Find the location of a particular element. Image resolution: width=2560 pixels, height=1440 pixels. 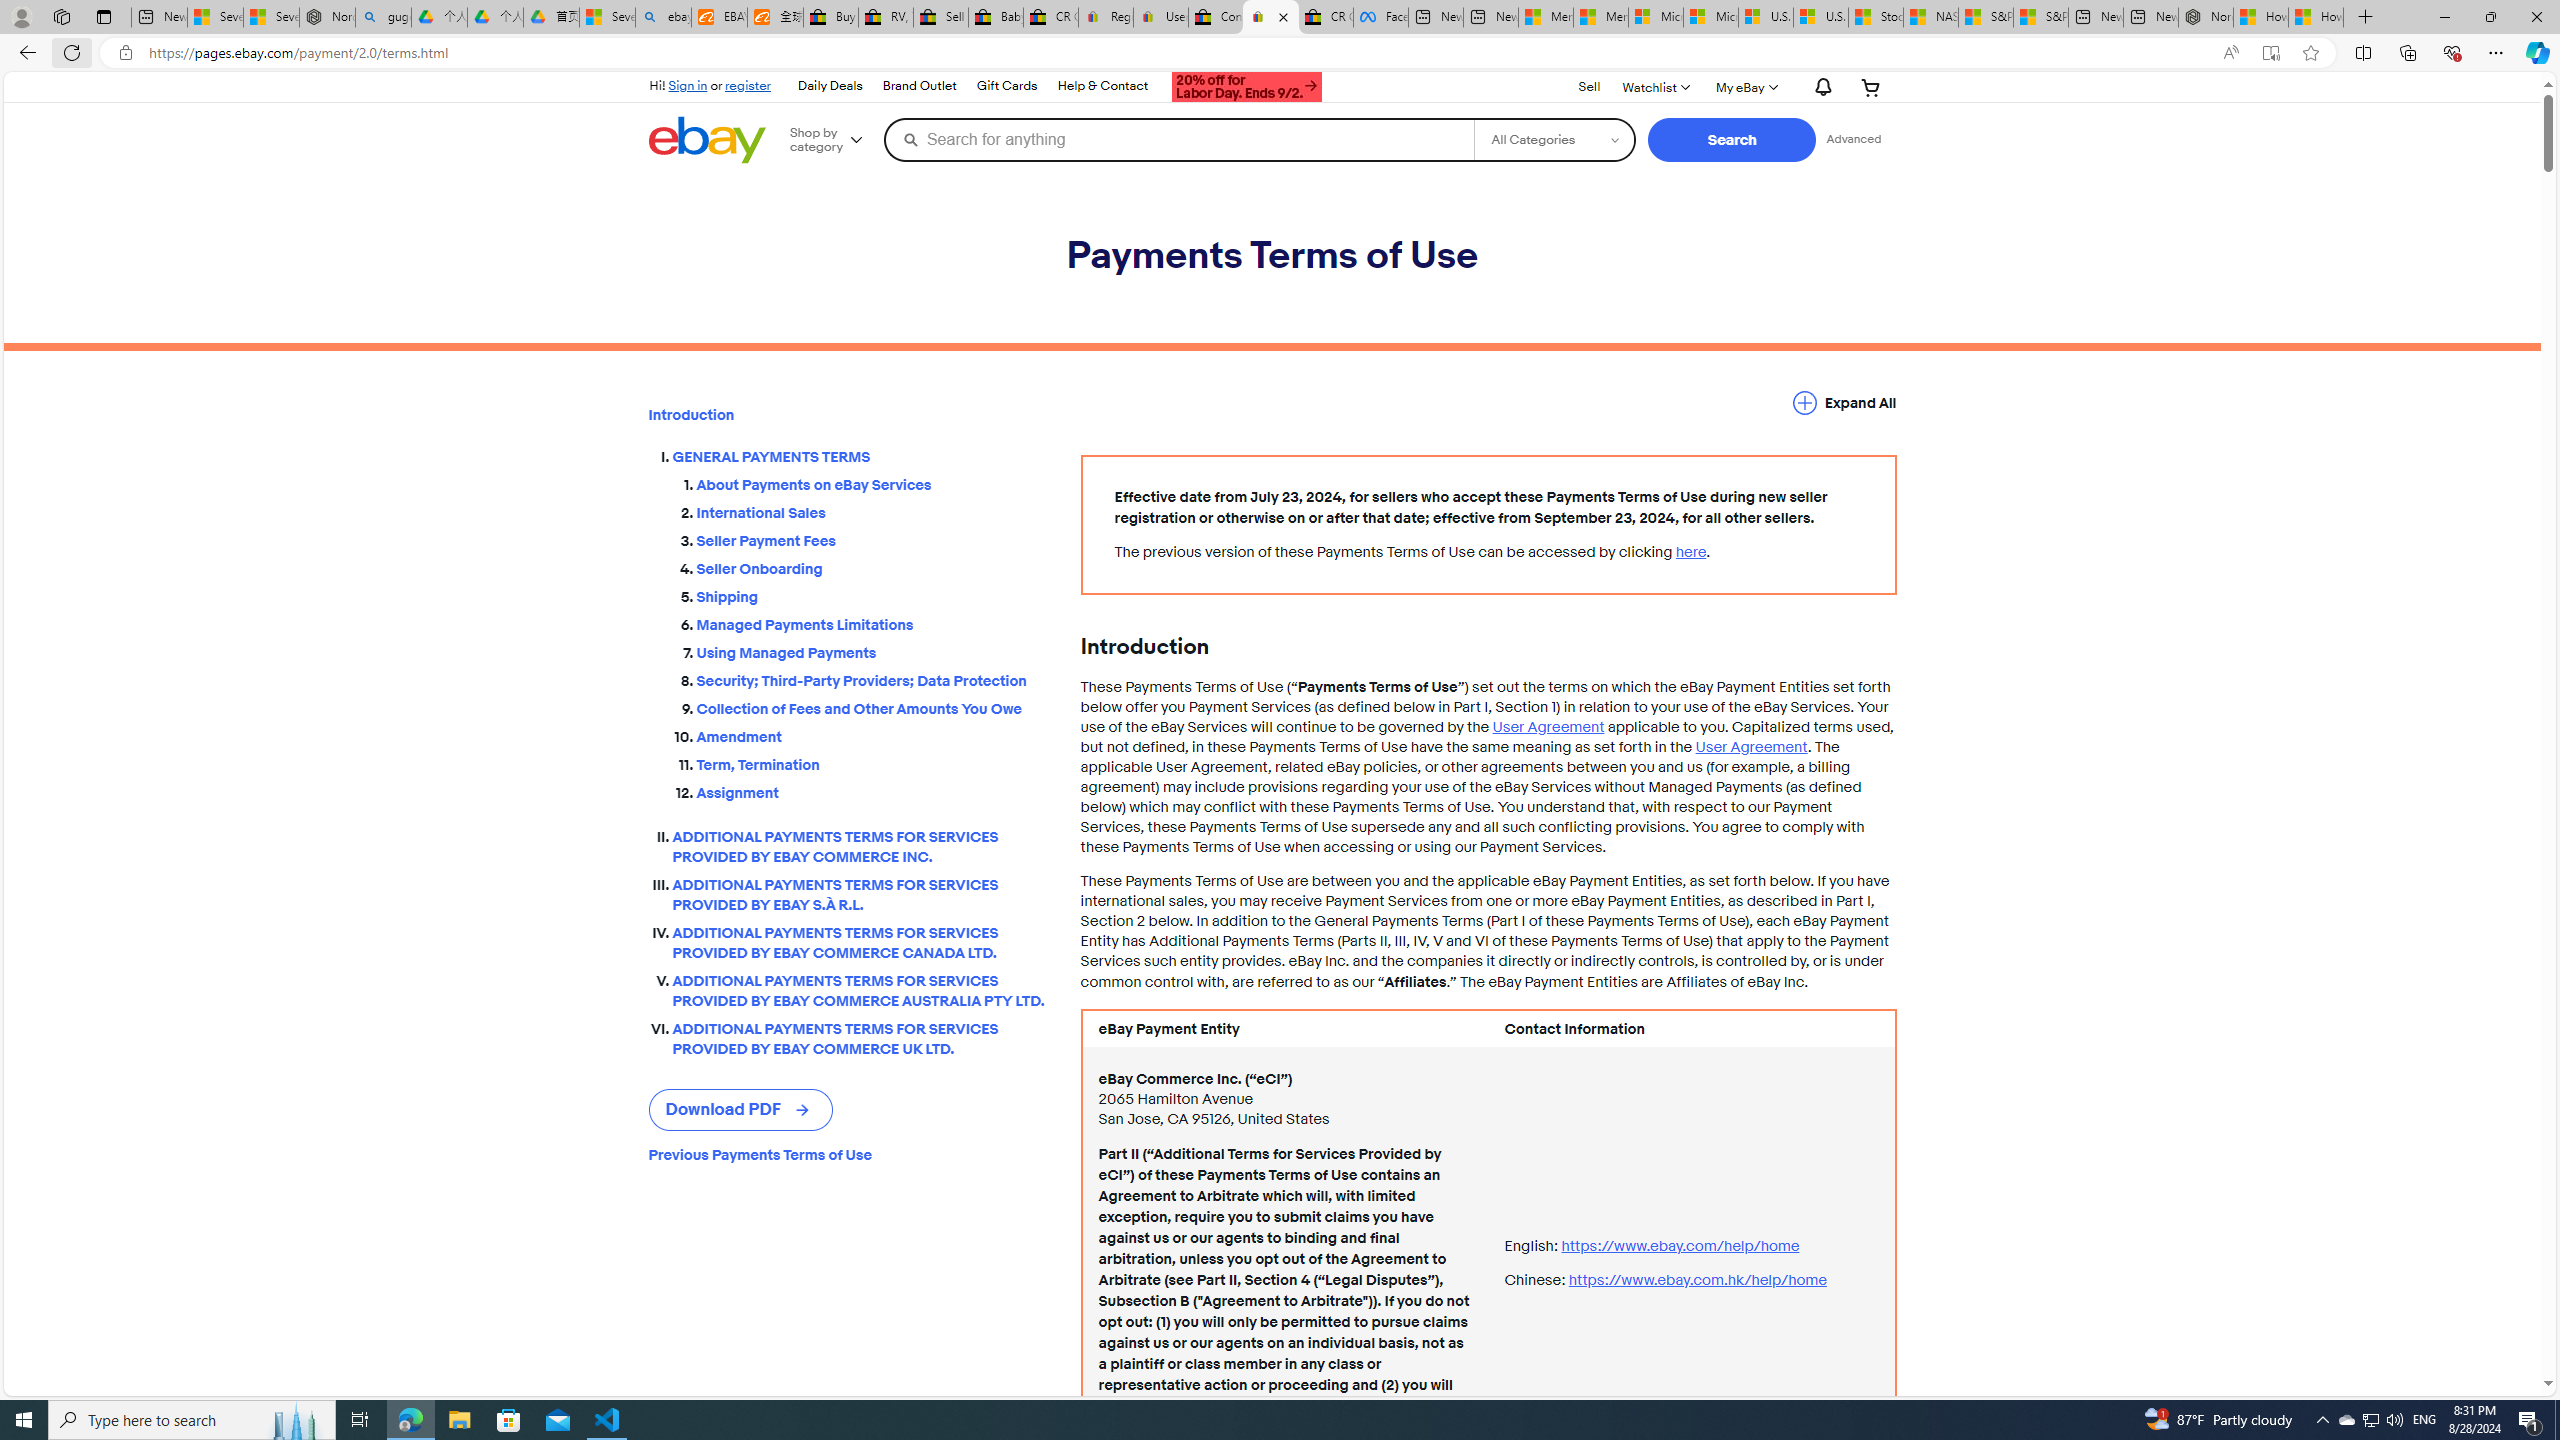

Sell is located at coordinates (1590, 88).